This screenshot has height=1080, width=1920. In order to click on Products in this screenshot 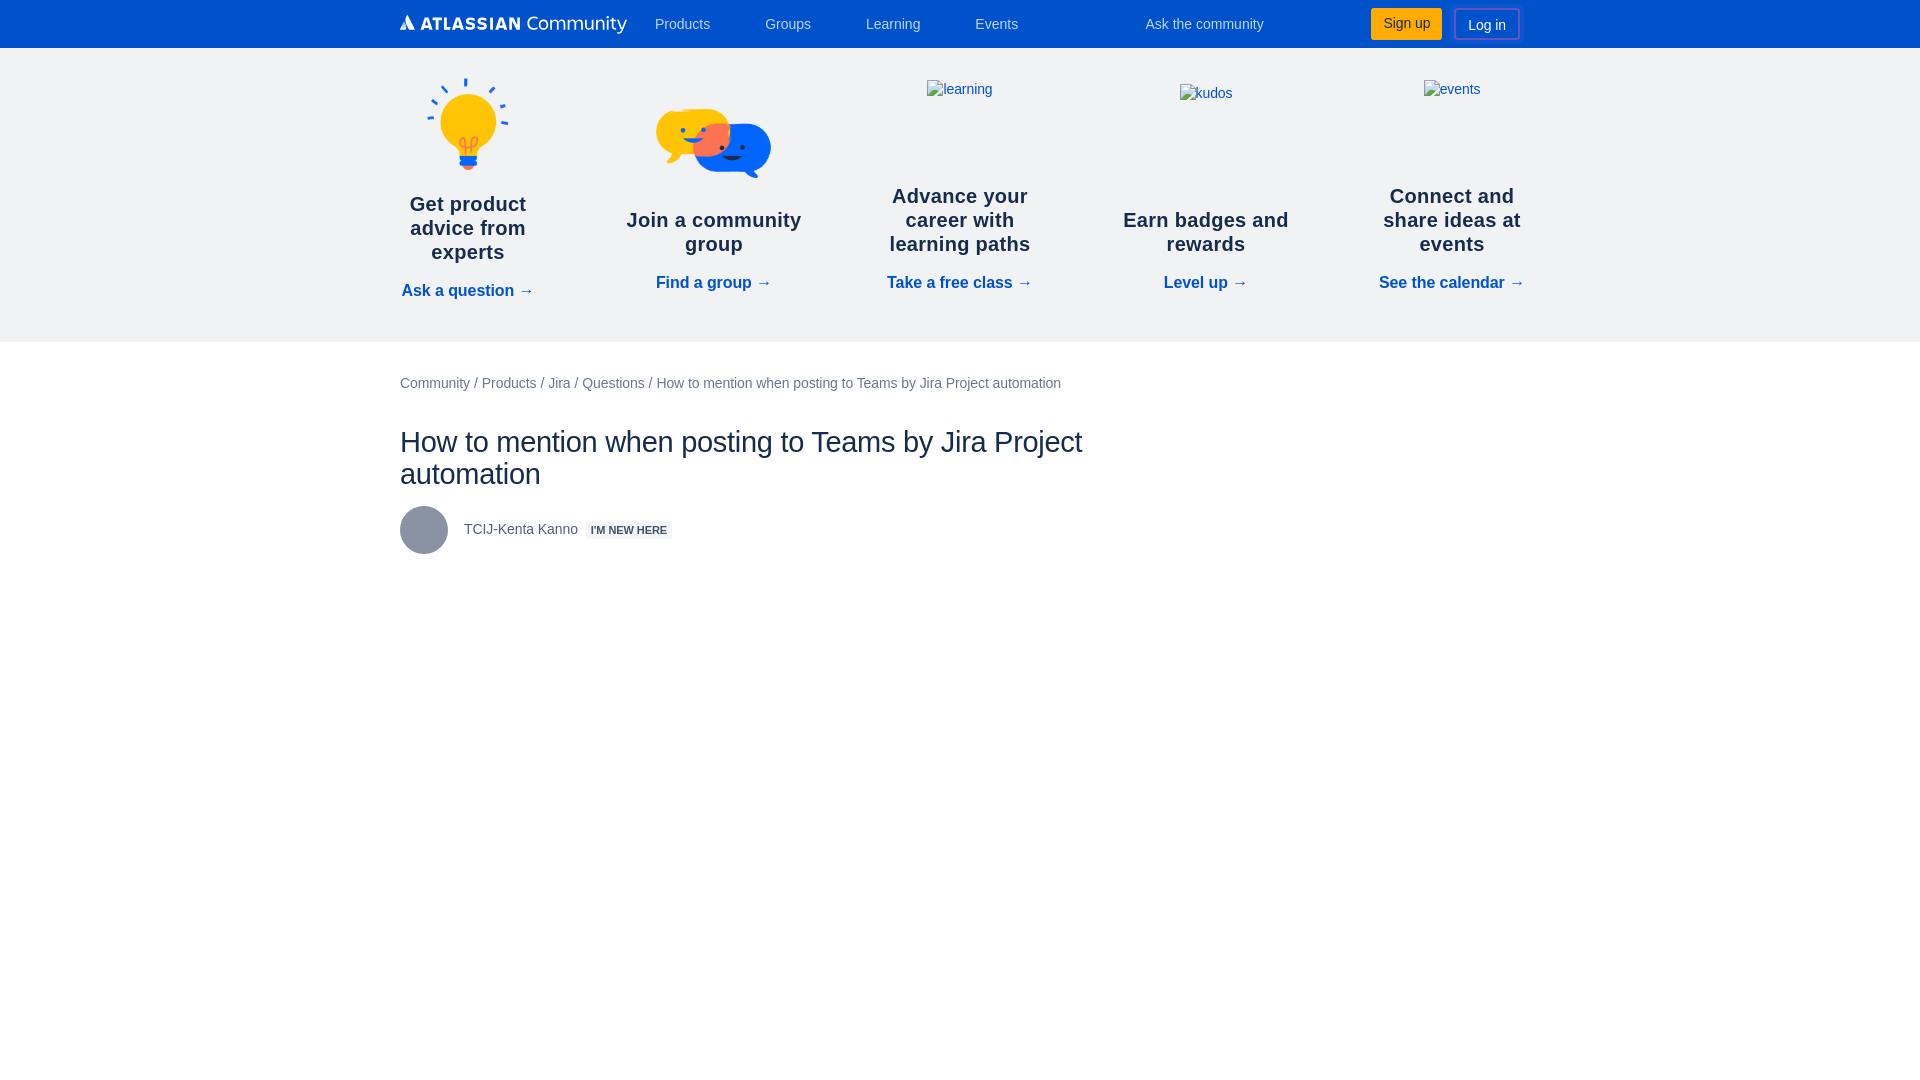, I will do `click(690, 23)`.